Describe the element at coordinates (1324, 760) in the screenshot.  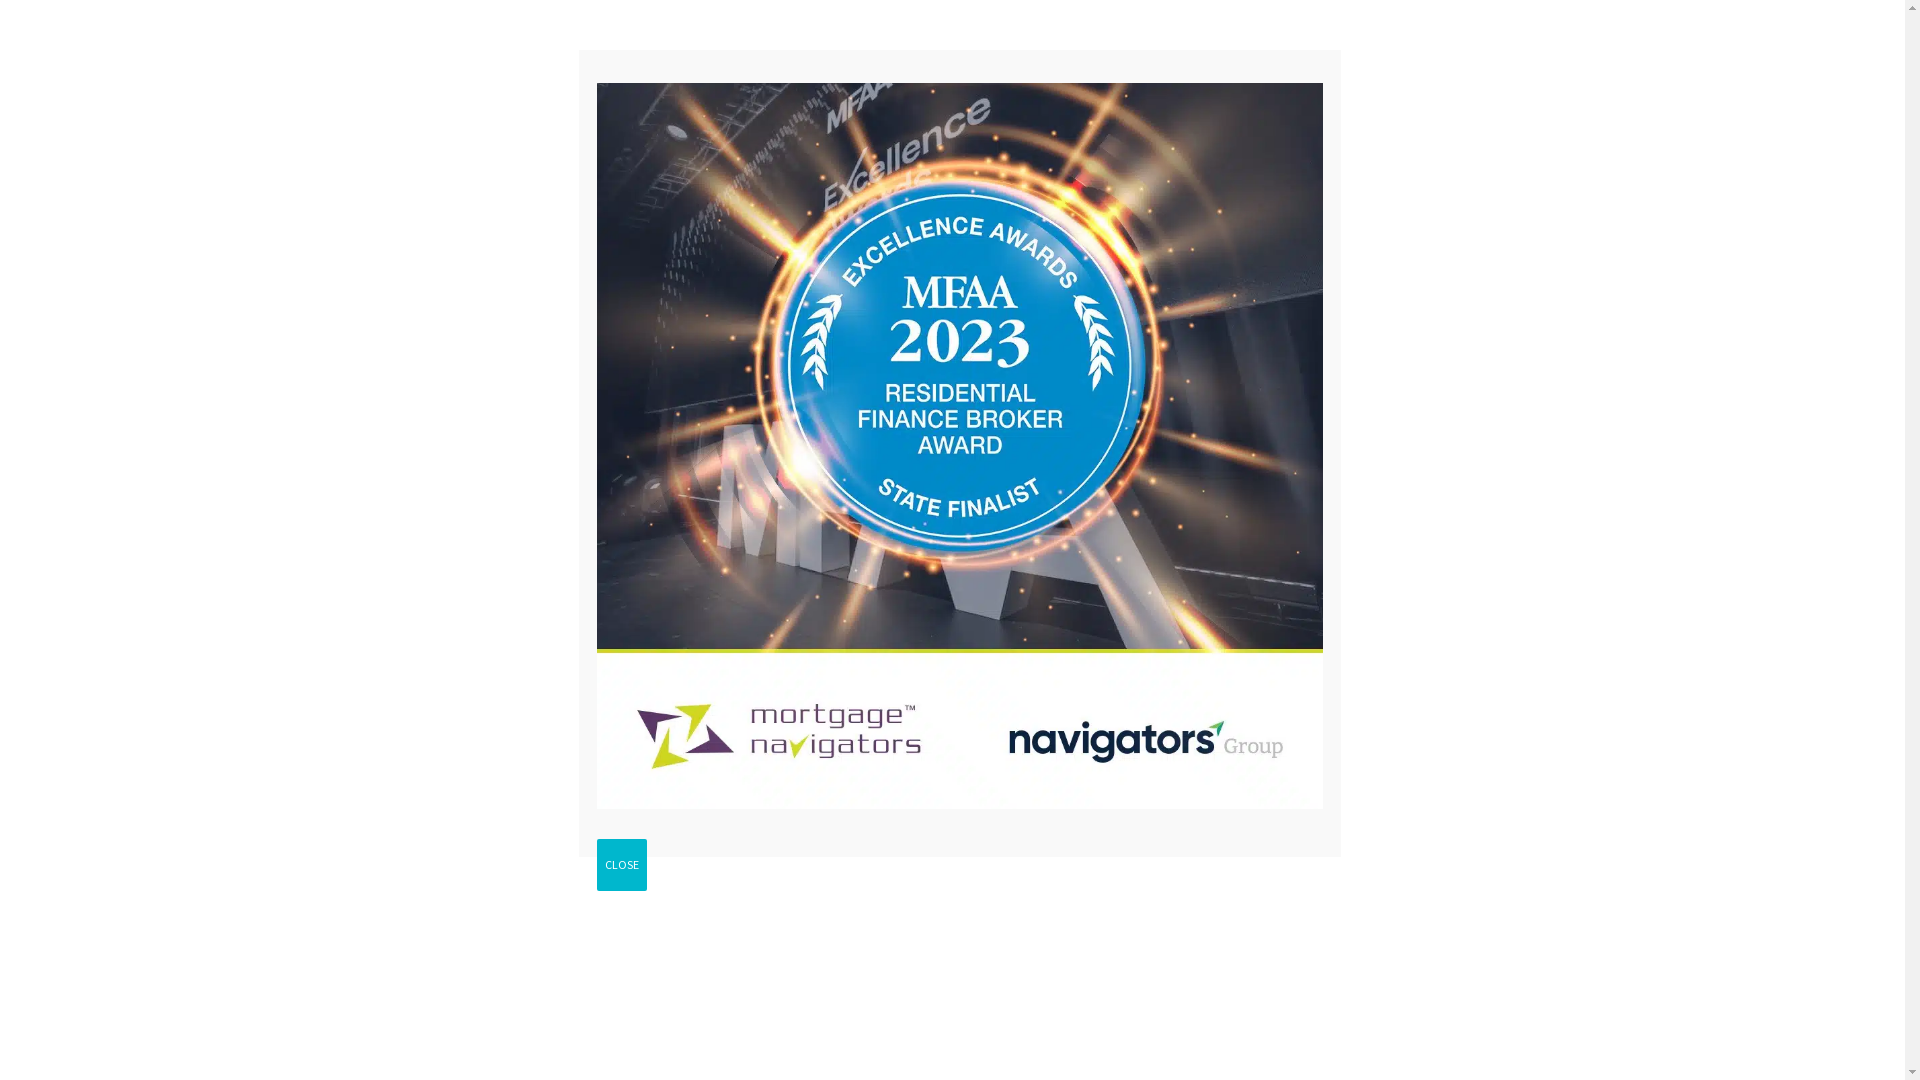
I see `Stamp Duty Calculator` at that location.